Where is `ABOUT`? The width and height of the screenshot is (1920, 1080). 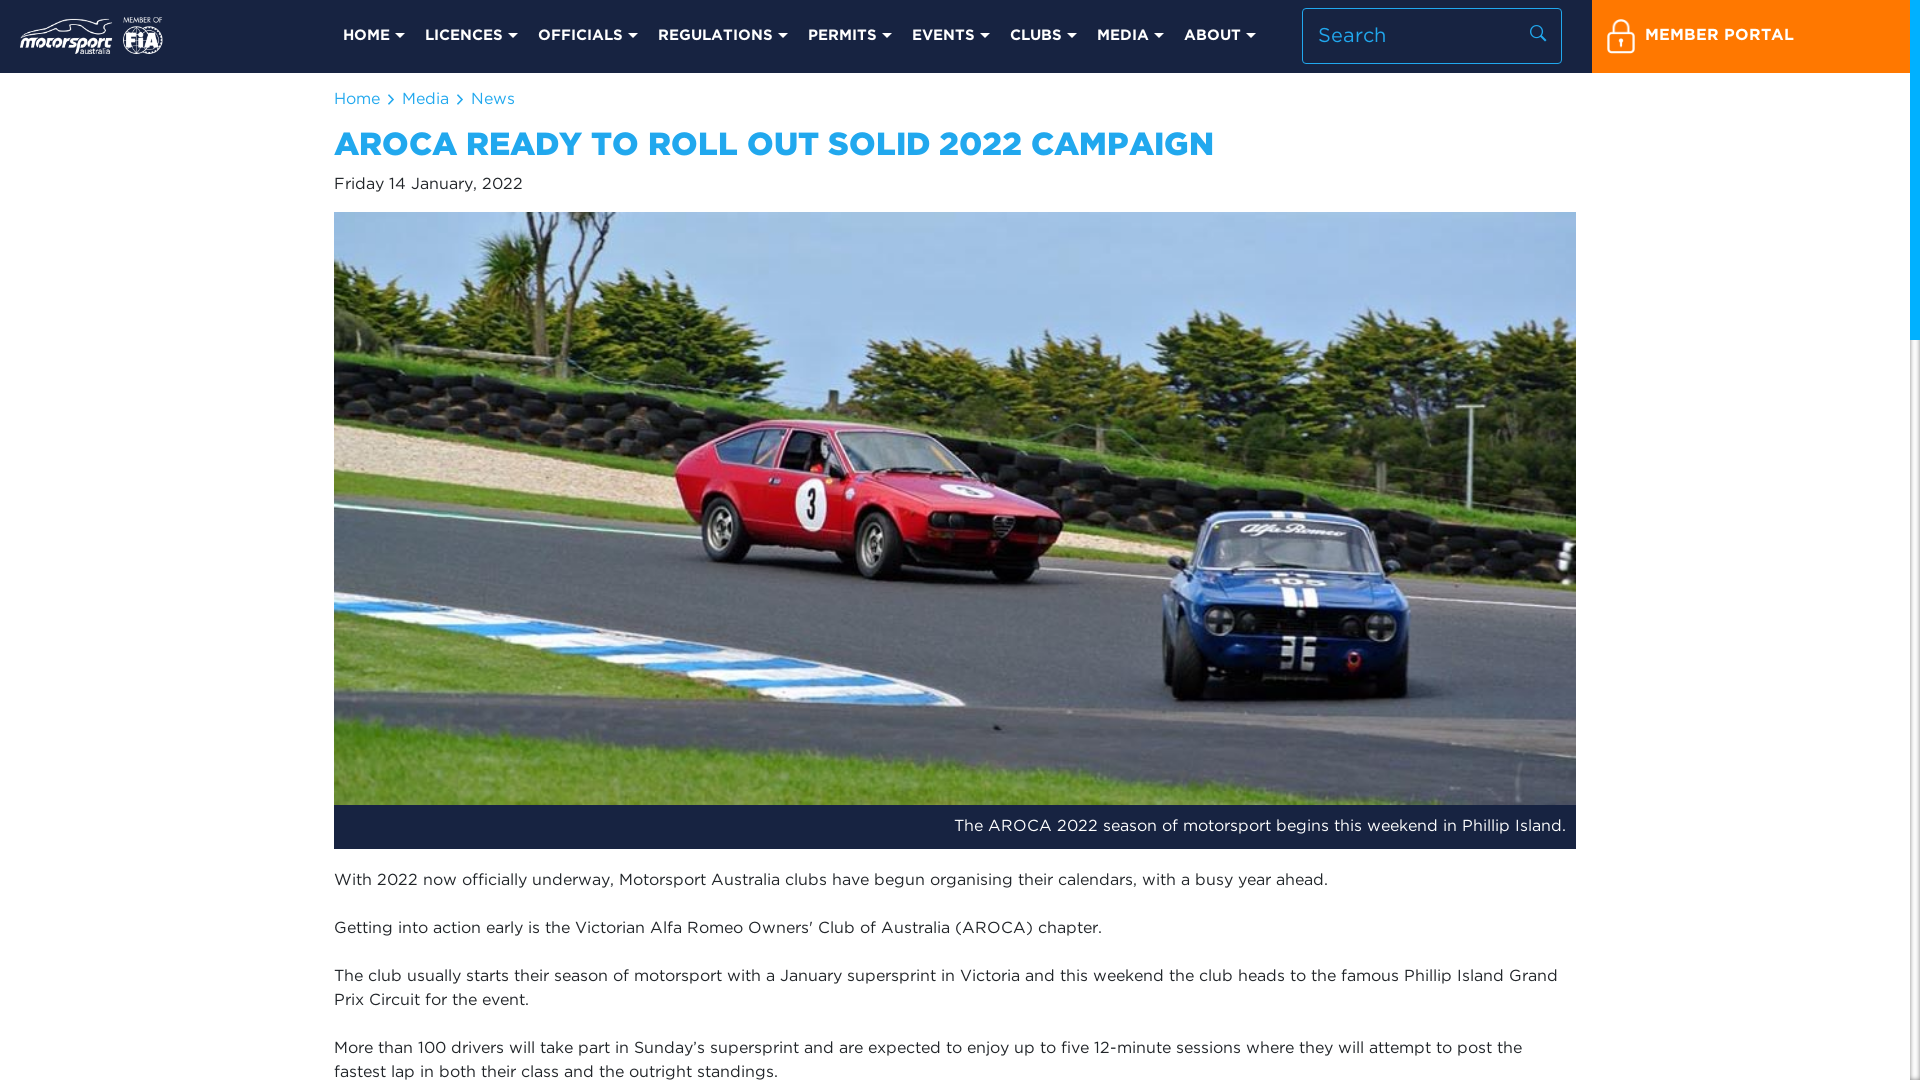
ABOUT is located at coordinates (1220, 36).